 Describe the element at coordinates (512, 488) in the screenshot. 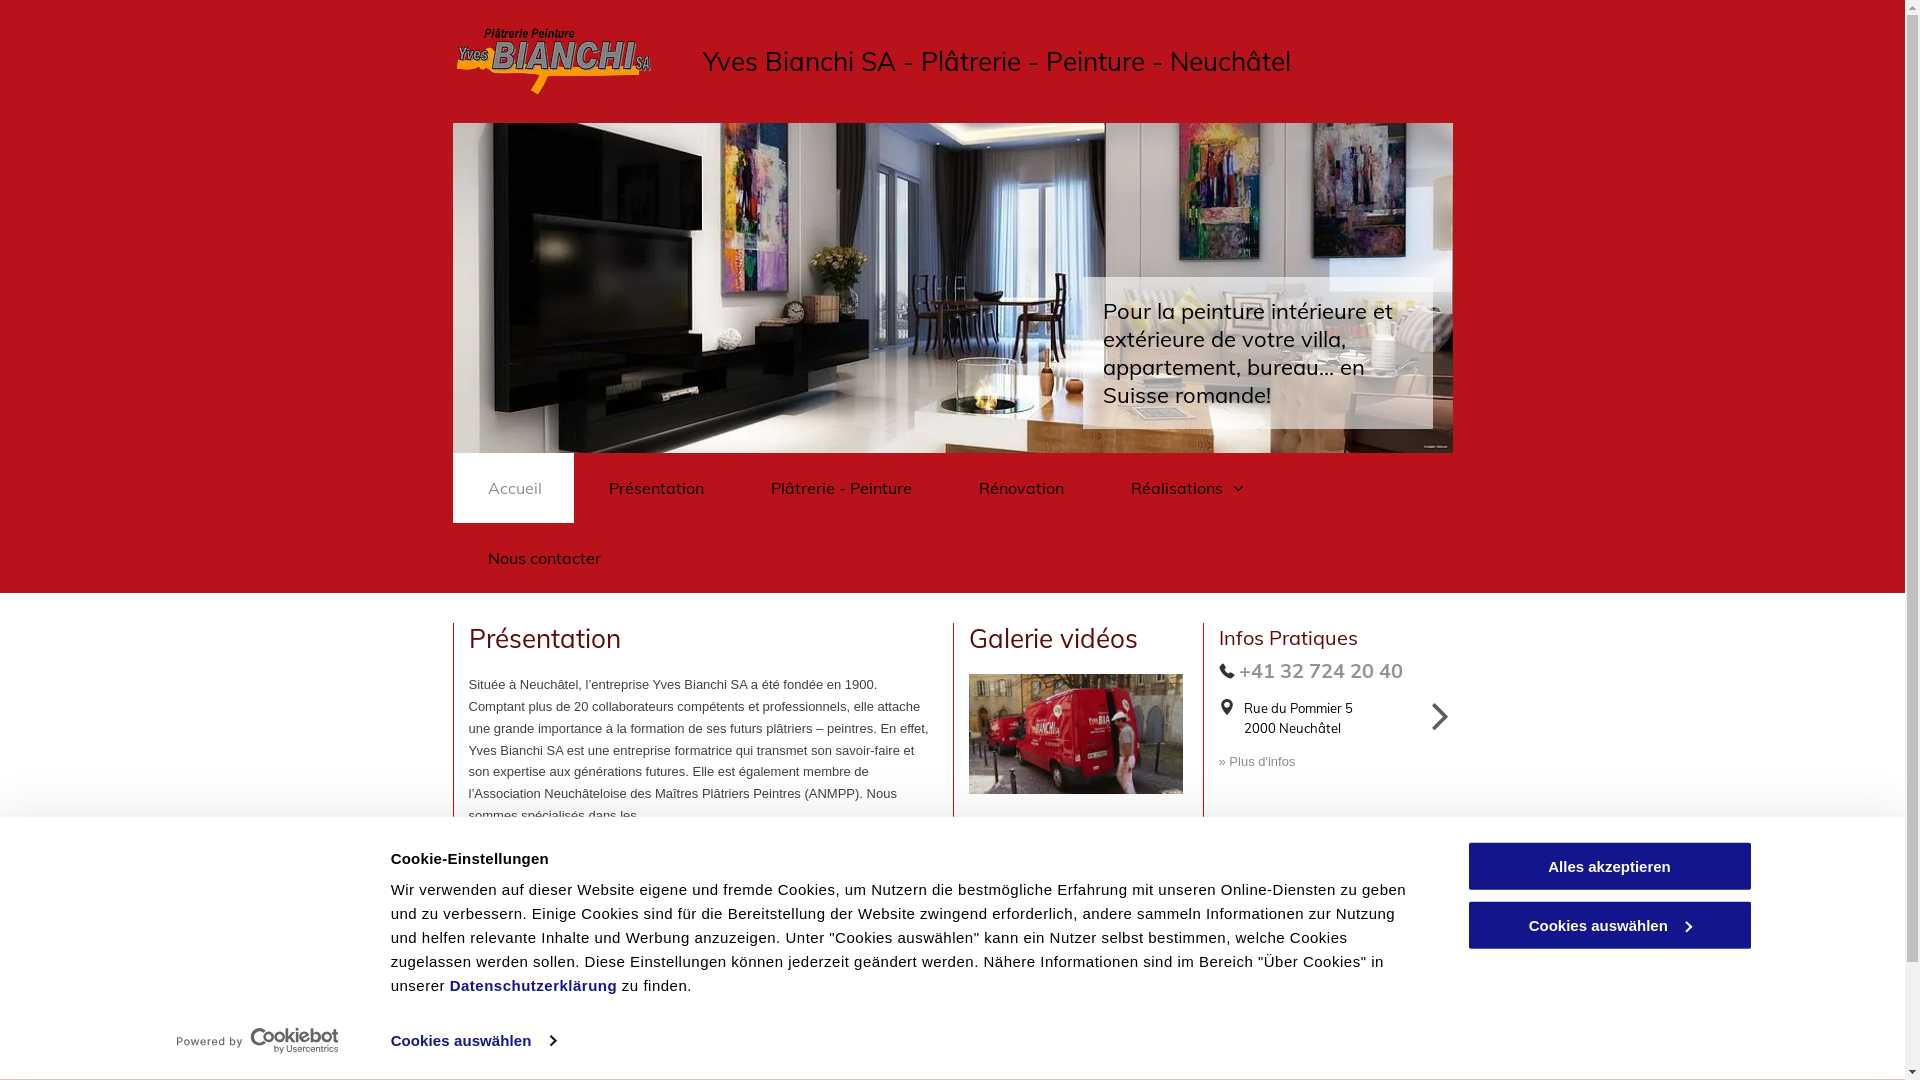

I see `Accueil` at that location.